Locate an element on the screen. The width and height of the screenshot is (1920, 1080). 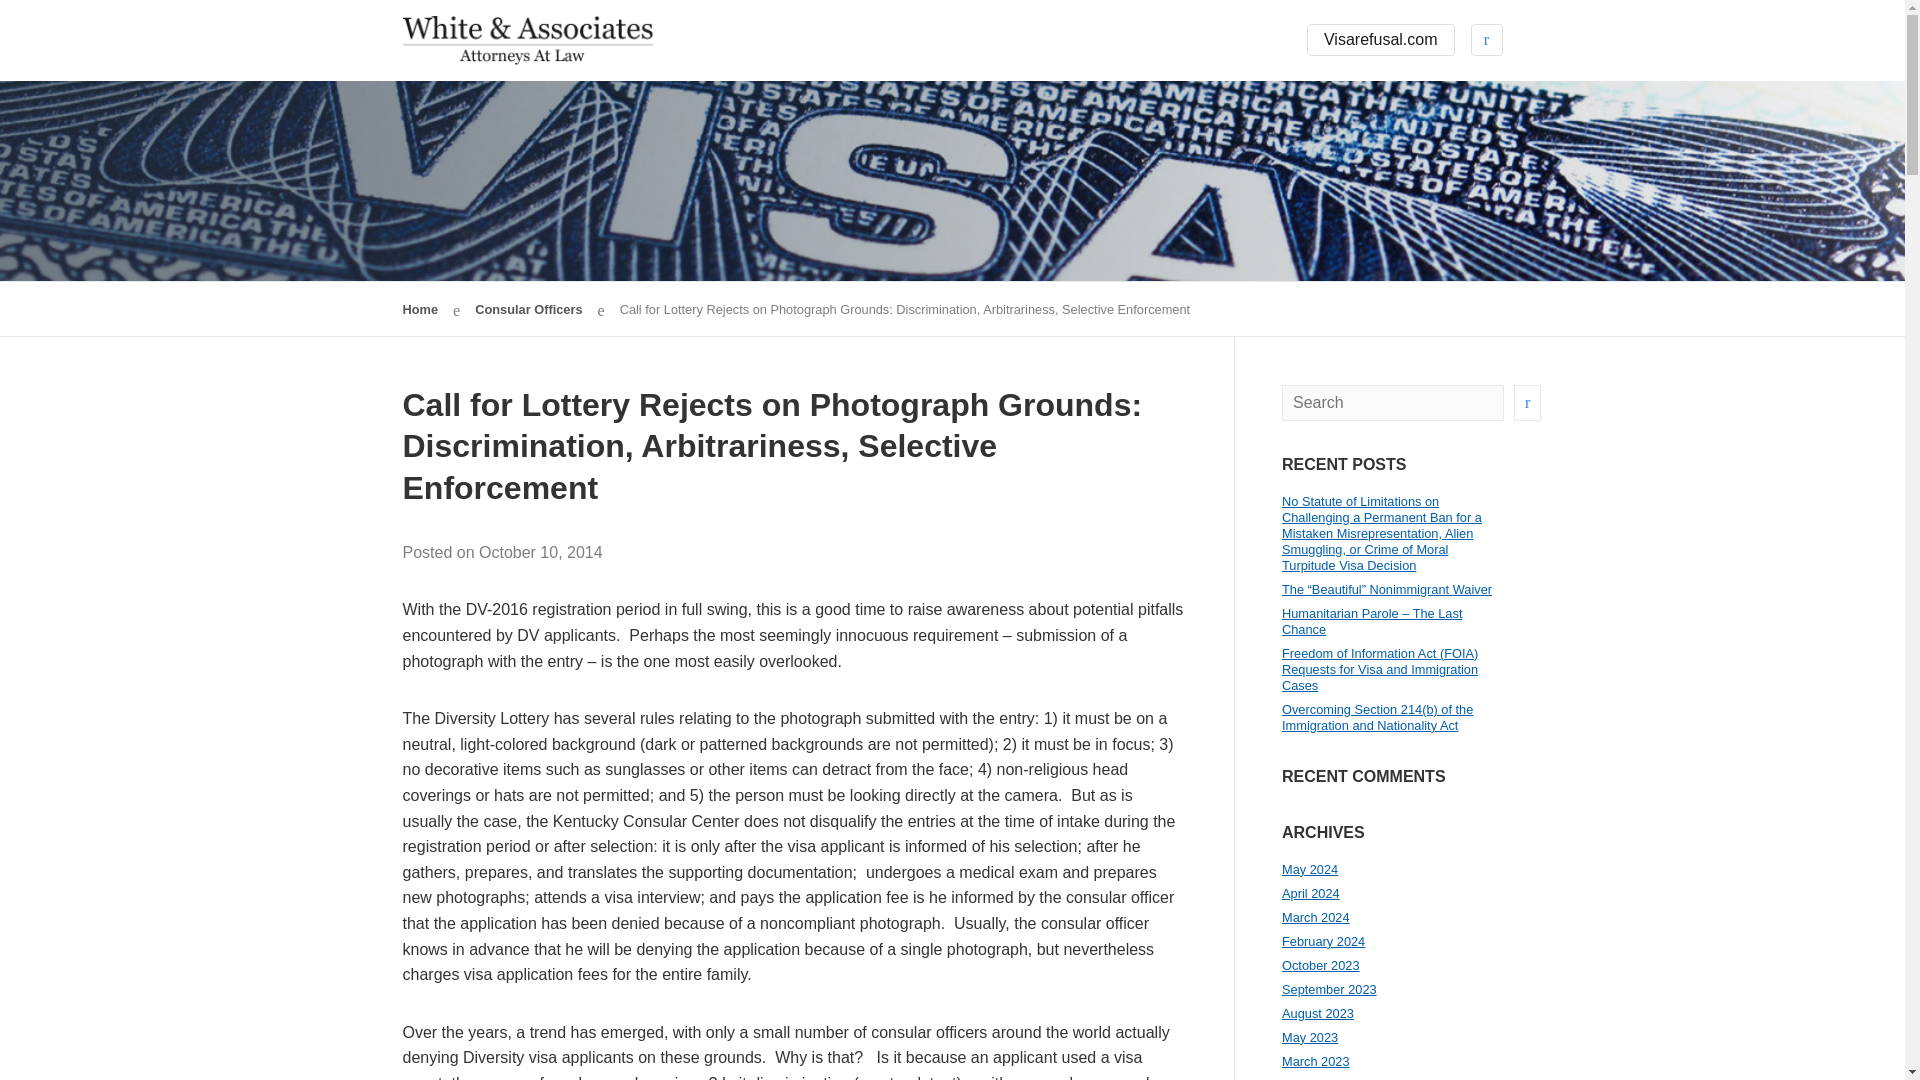
Consular Officers is located at coordinates (528, 310).